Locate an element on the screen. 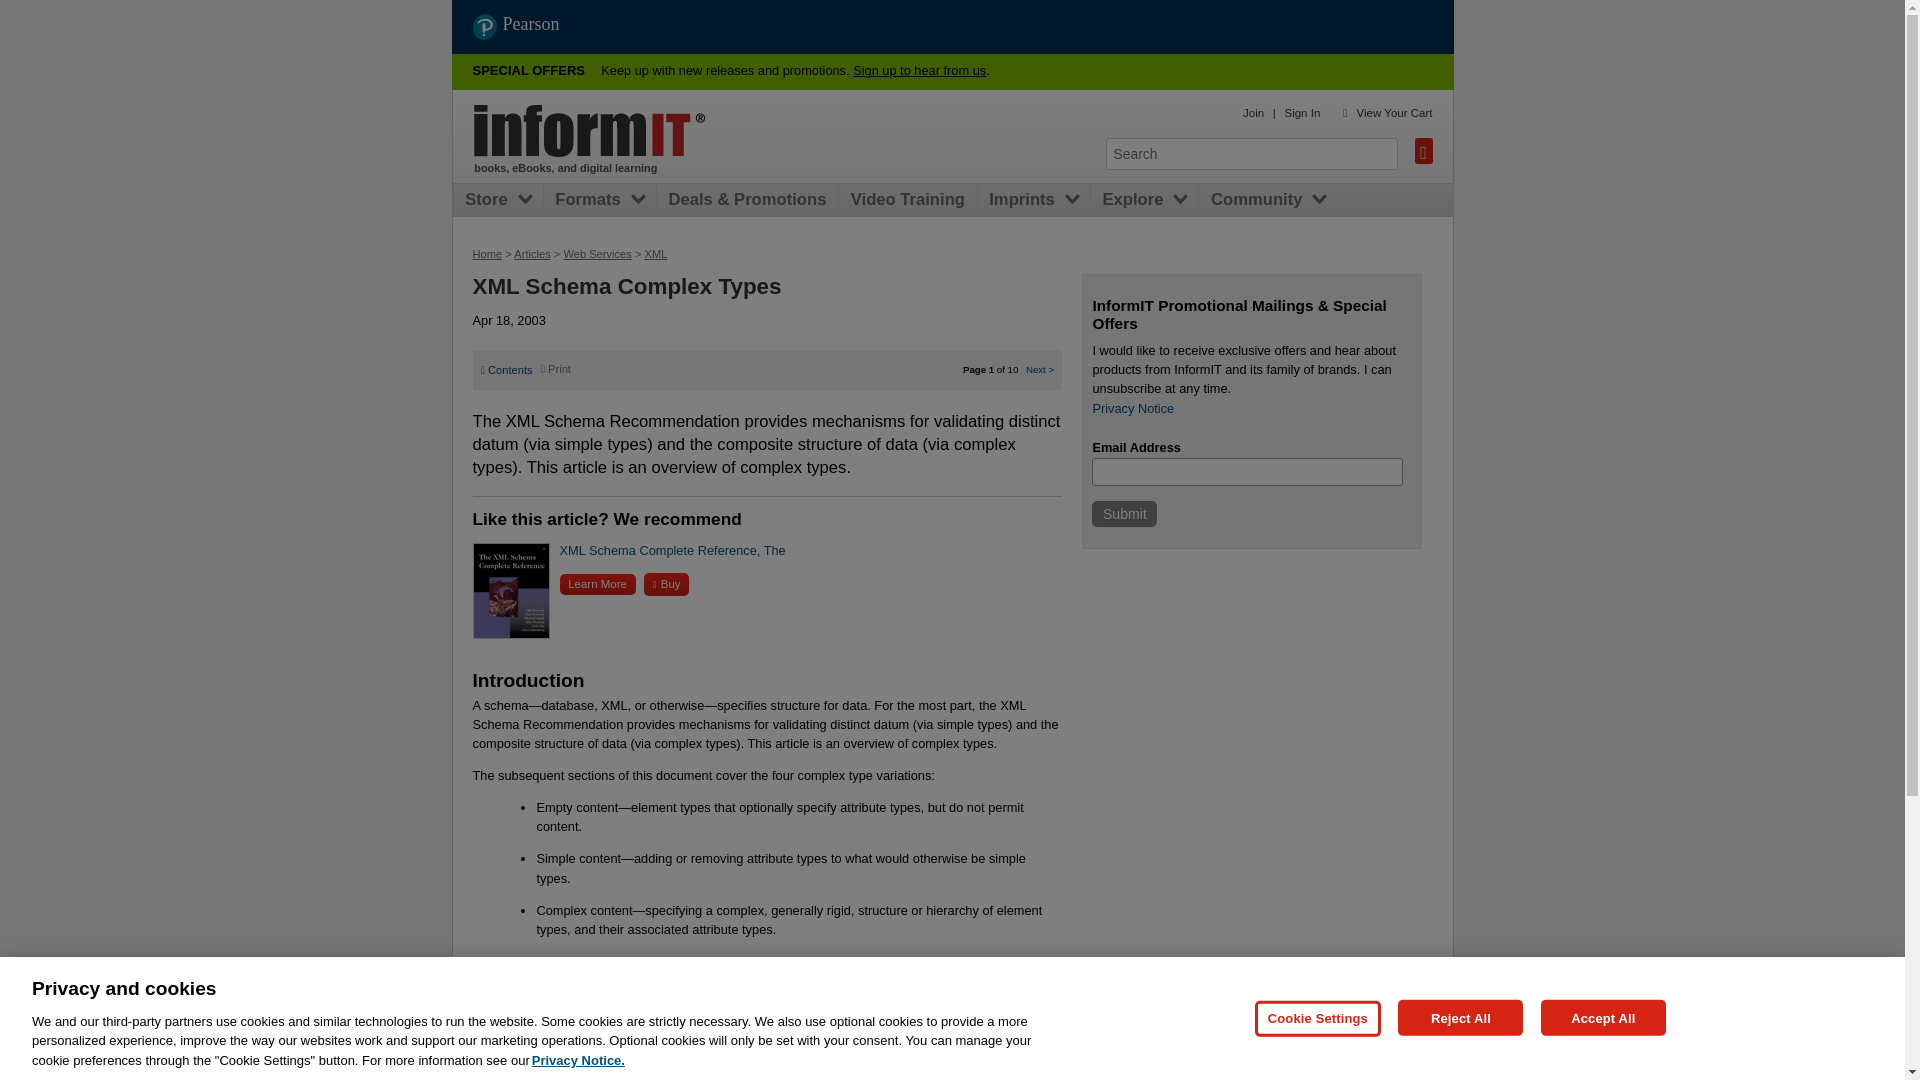 The width and height of the screenshot is (1920, 1080). Learn More is located at coordinates (598, 584).